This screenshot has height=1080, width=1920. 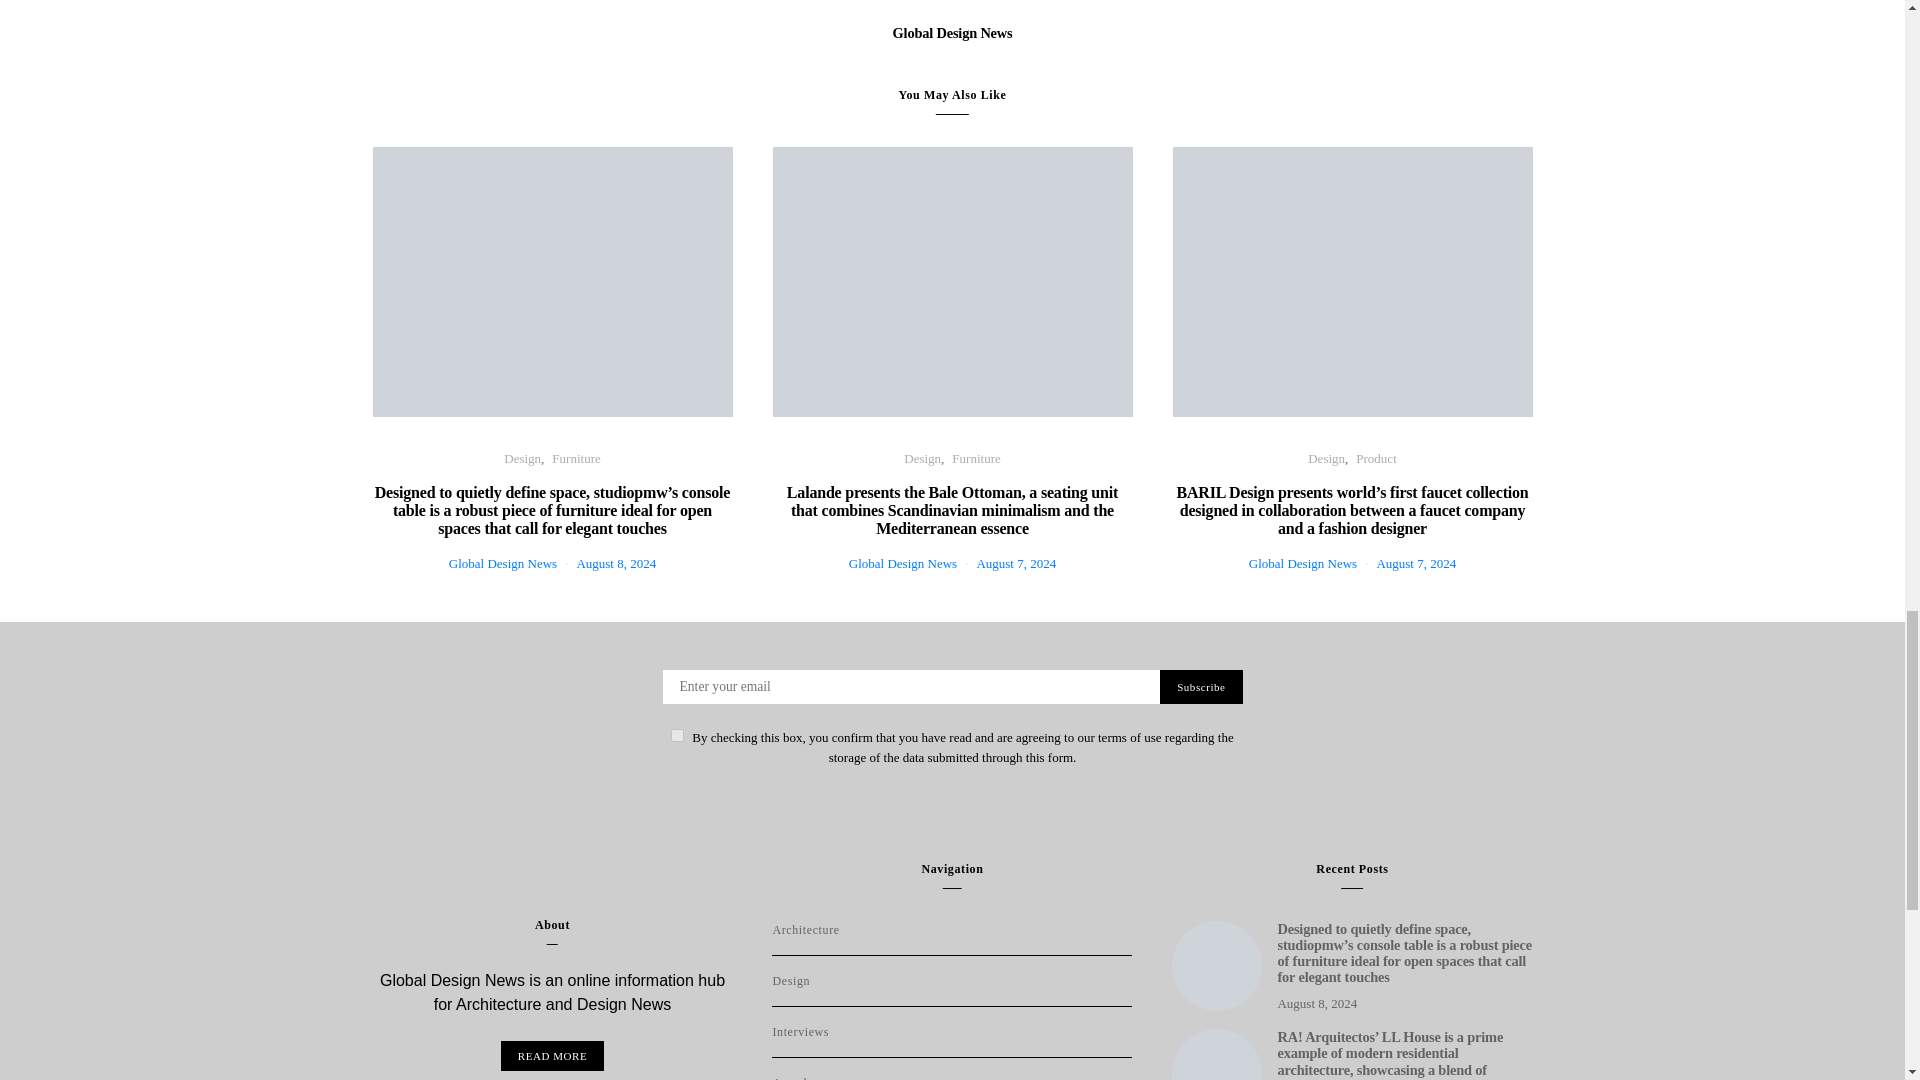 I want to click on View all posts by Global Design News, so click(x=1303, y=564).